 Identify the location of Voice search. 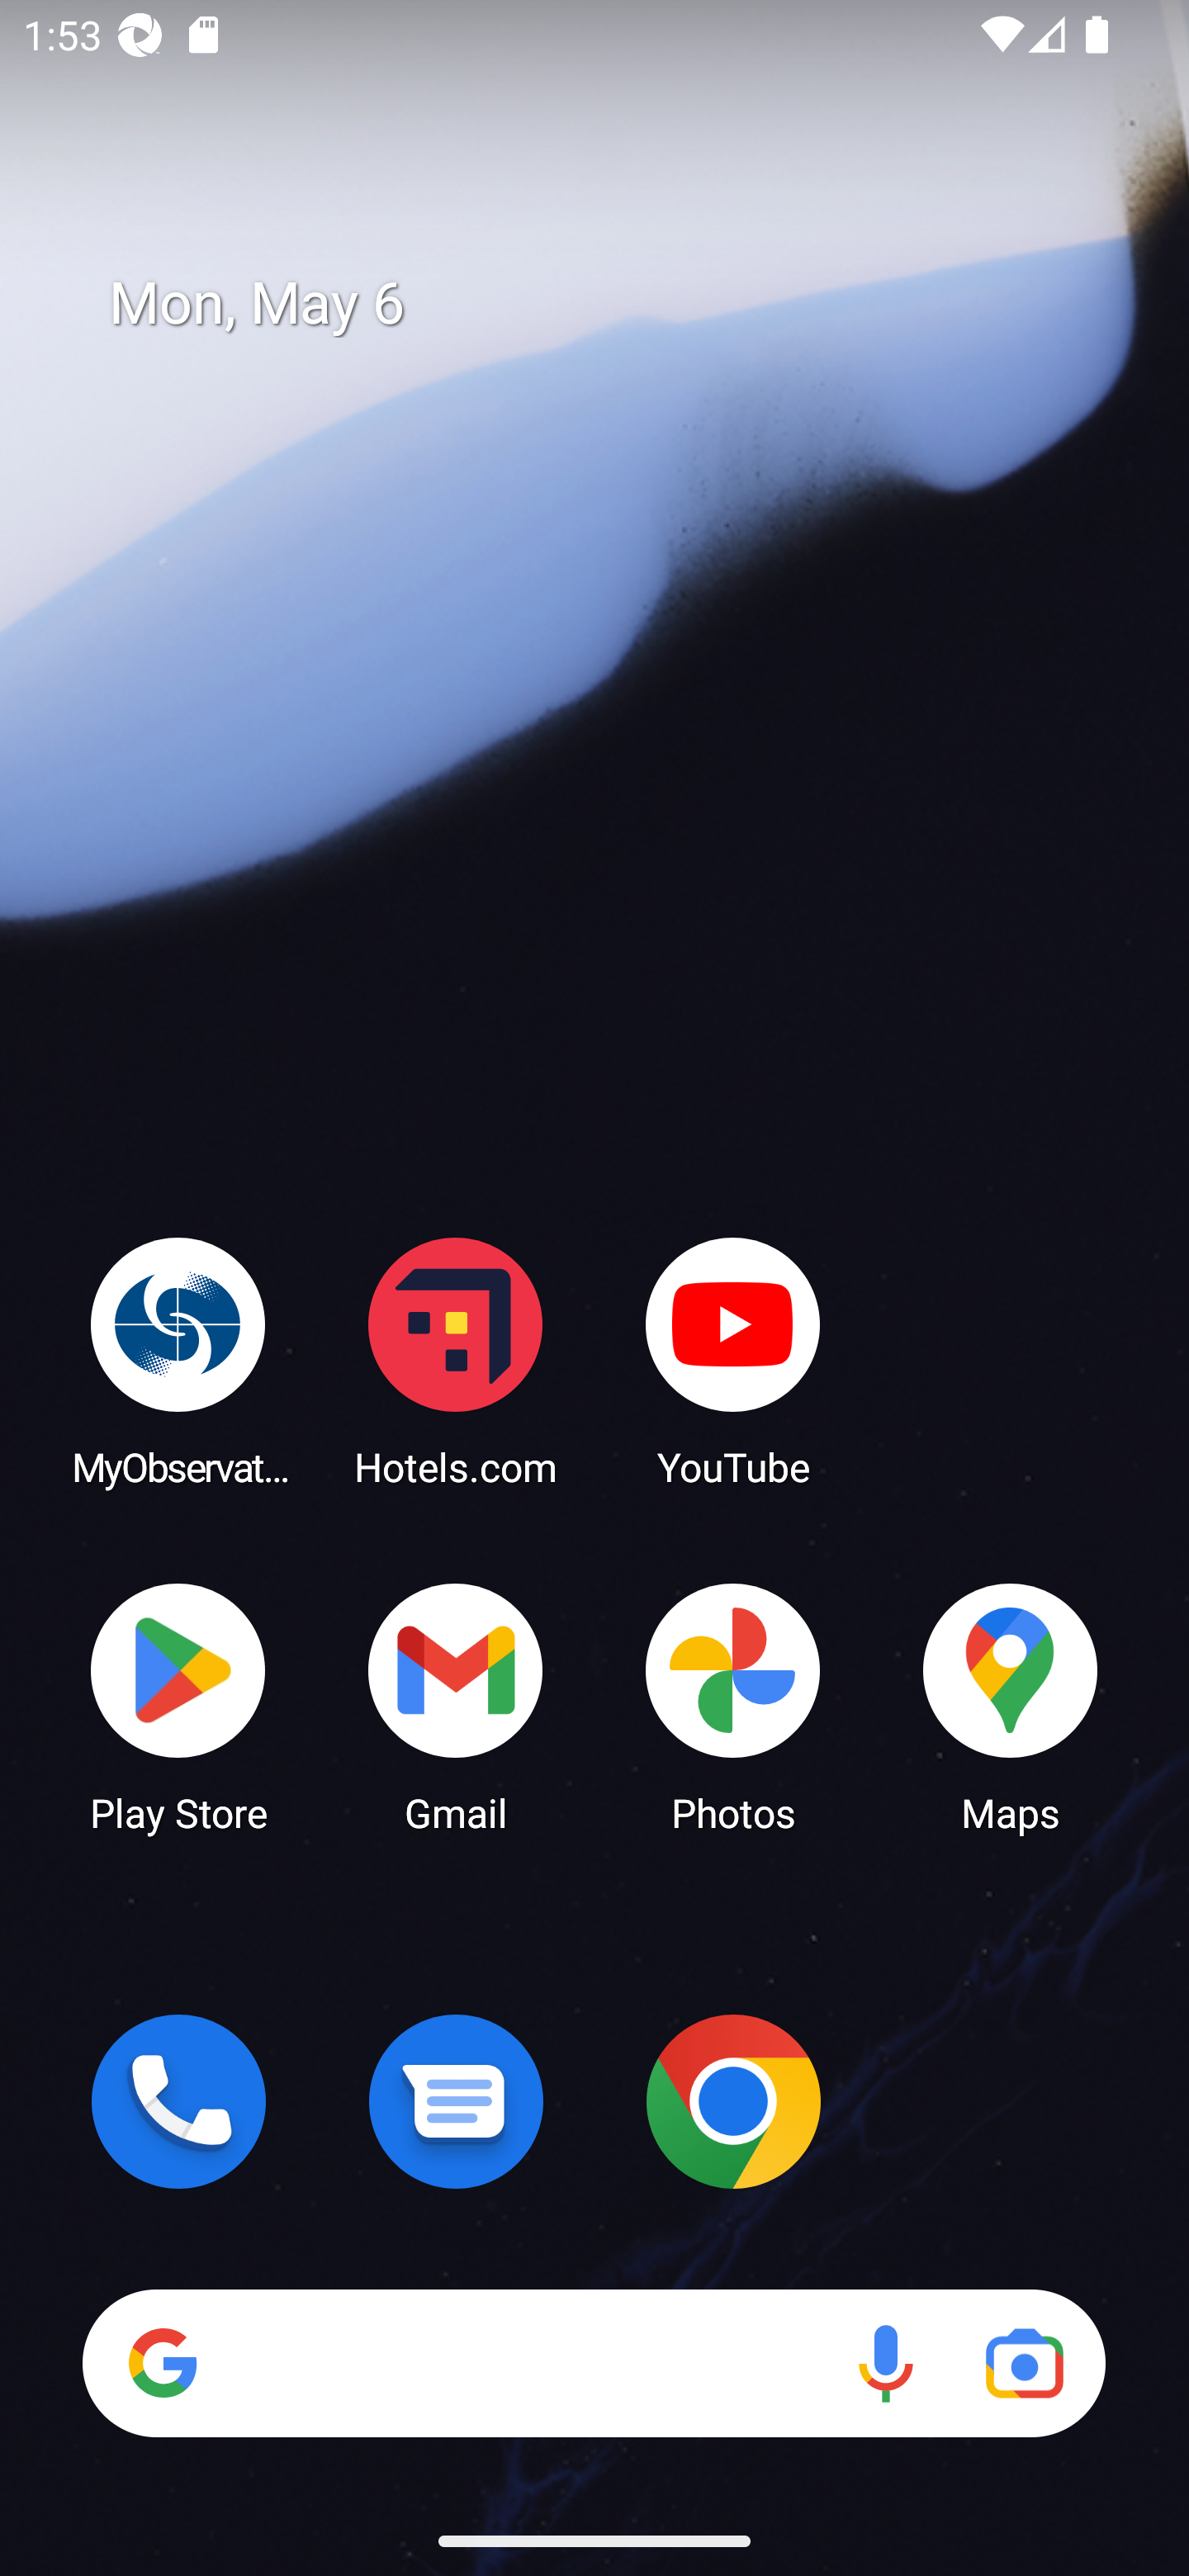
(885, 2363).